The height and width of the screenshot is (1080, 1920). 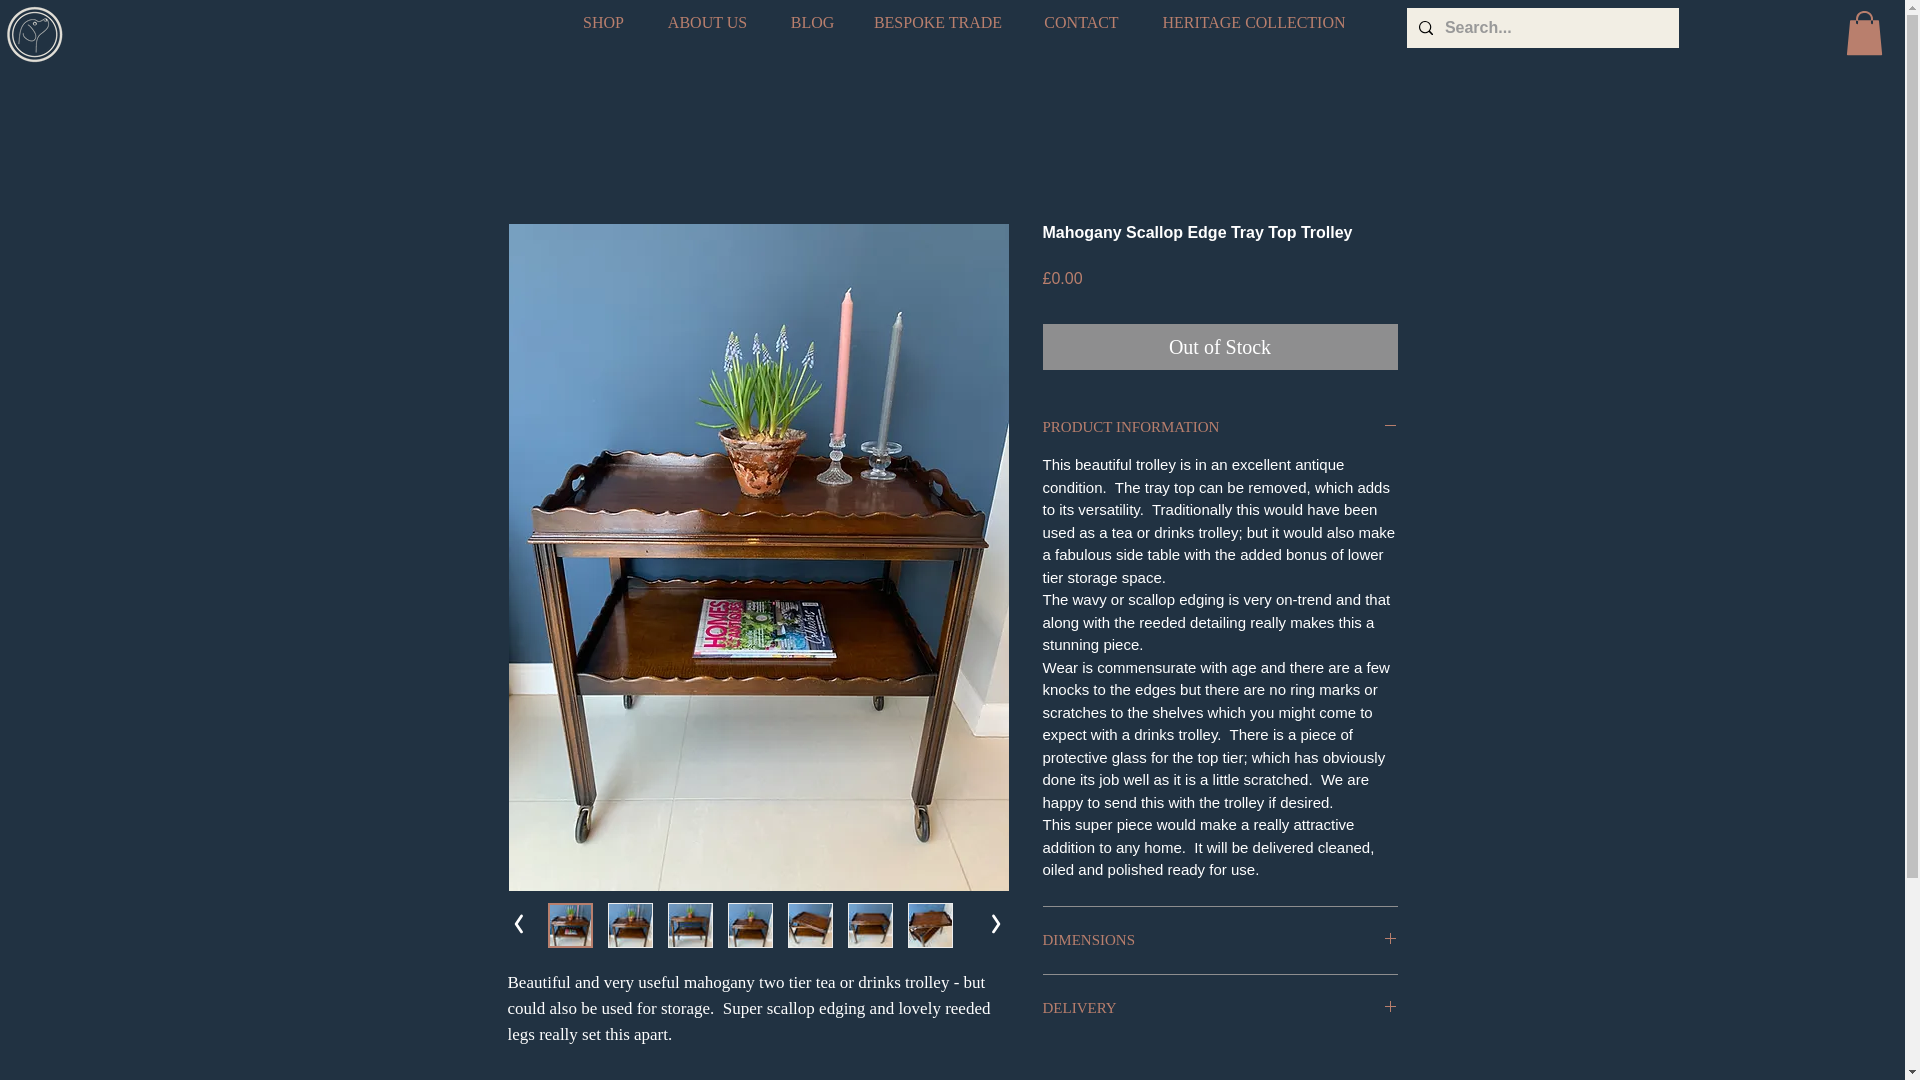 What do you see at coordinates (938, 22) in the screenshot?
I see `BESPOKE TRADE` at bounding box center [938, 22].